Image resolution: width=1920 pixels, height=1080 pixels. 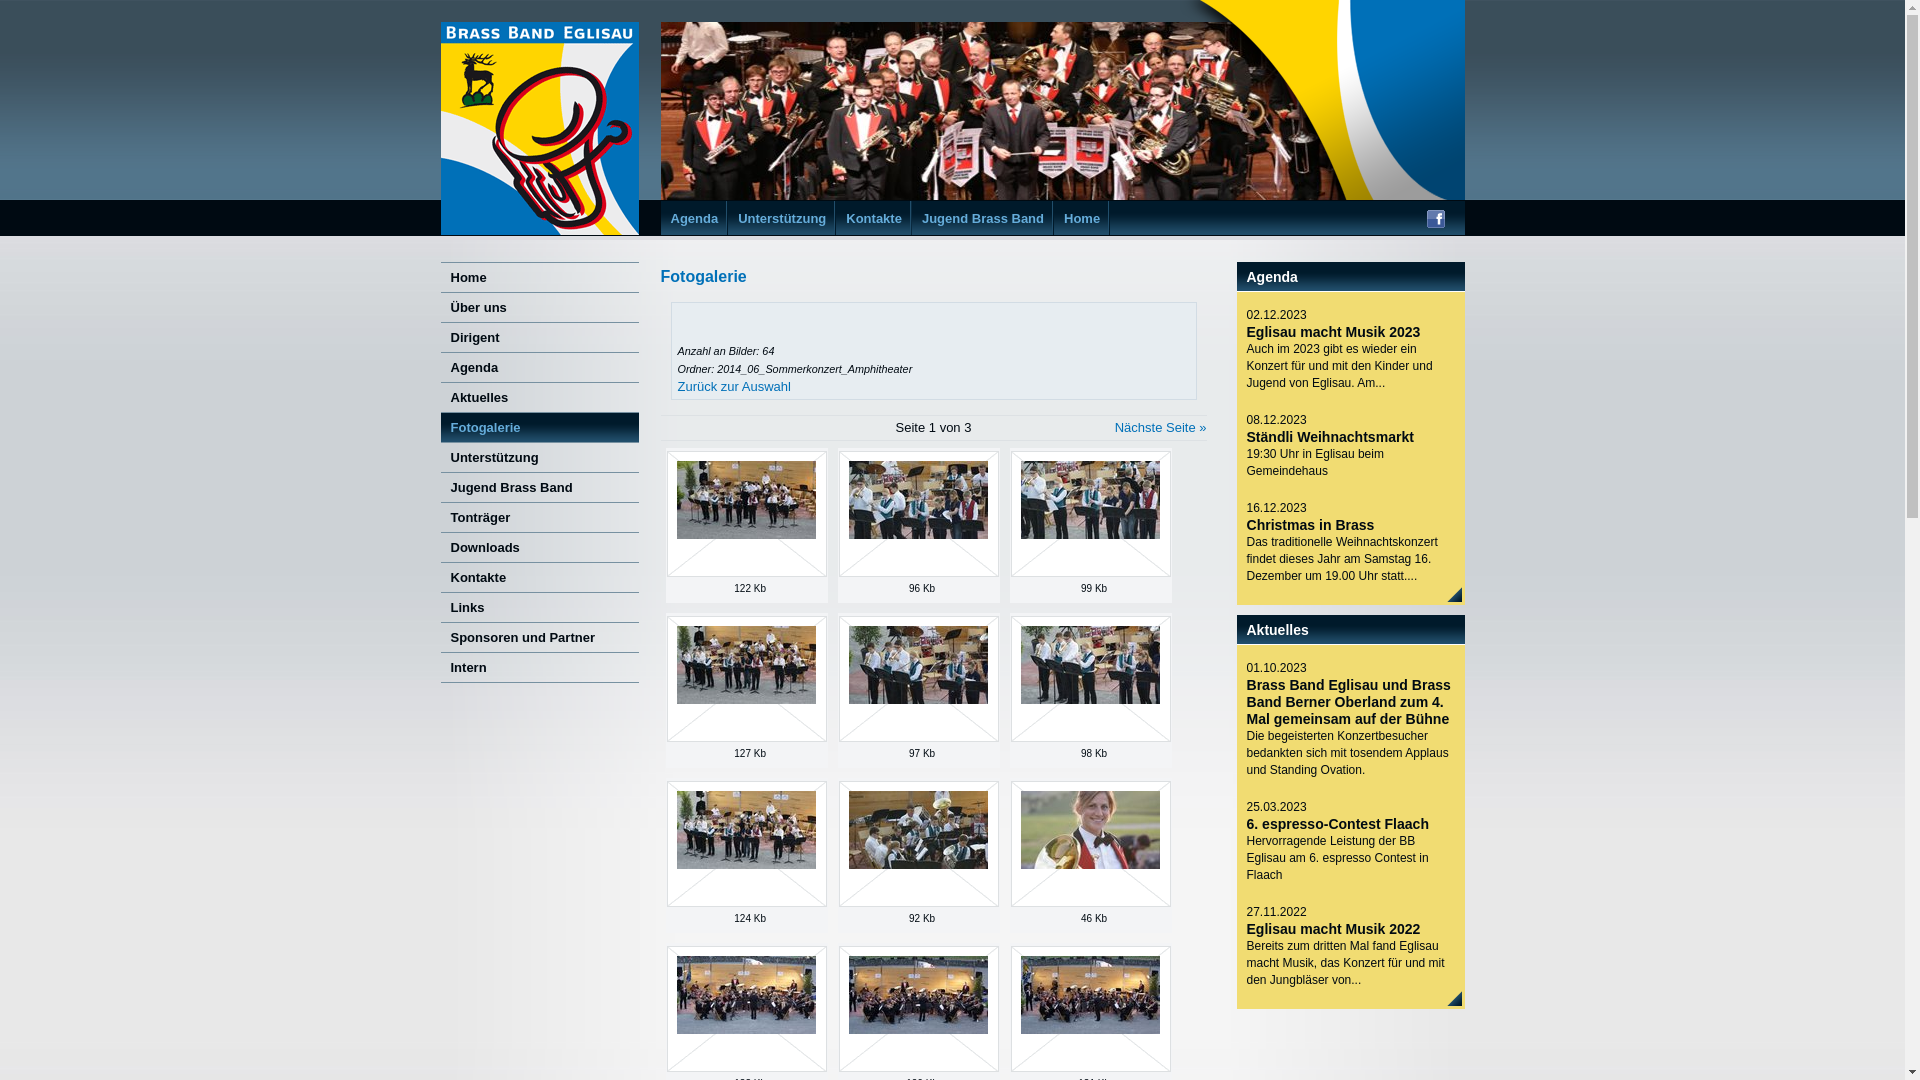 What do you see at coordinates (694, 218) in the screenshot?
I see `Agenda` at bounding box center [694, 218].